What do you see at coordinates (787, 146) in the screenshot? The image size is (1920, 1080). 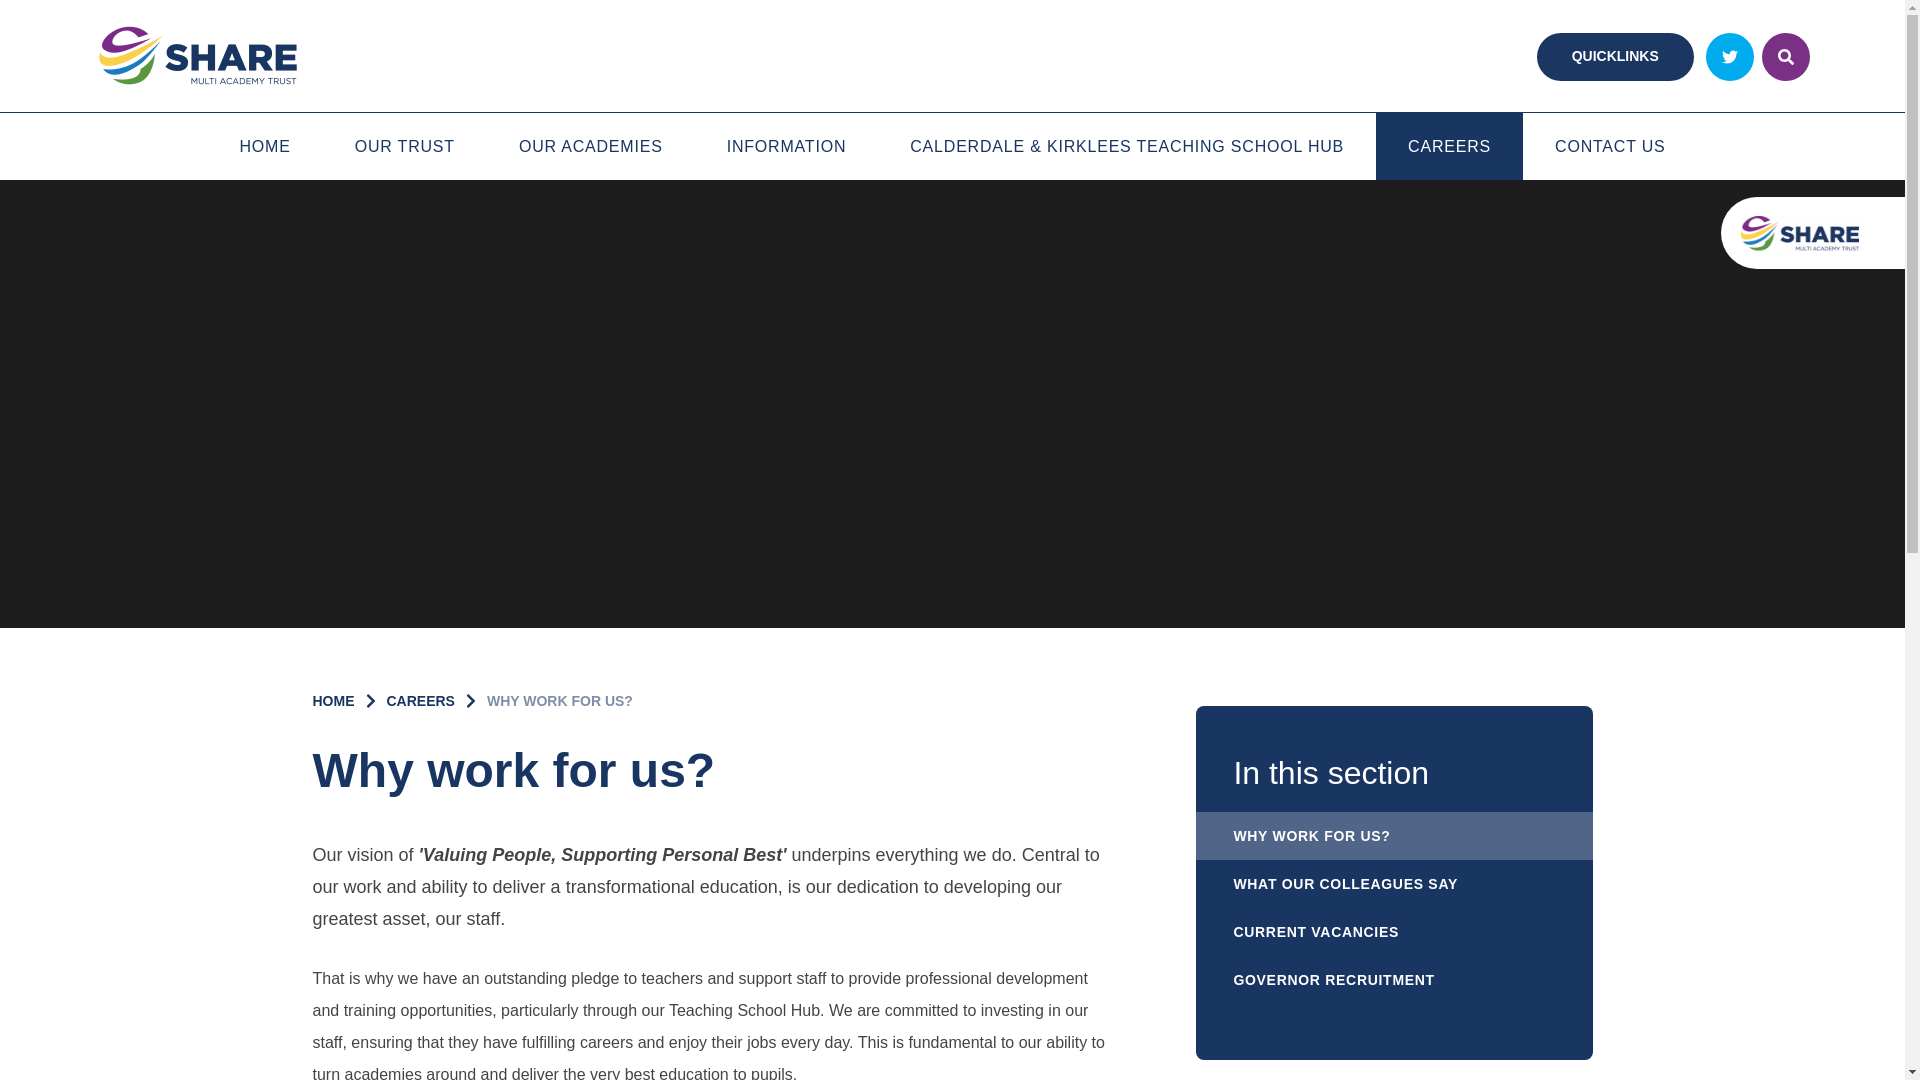 I see `INFORMATION` at bounding box center [787, 146].